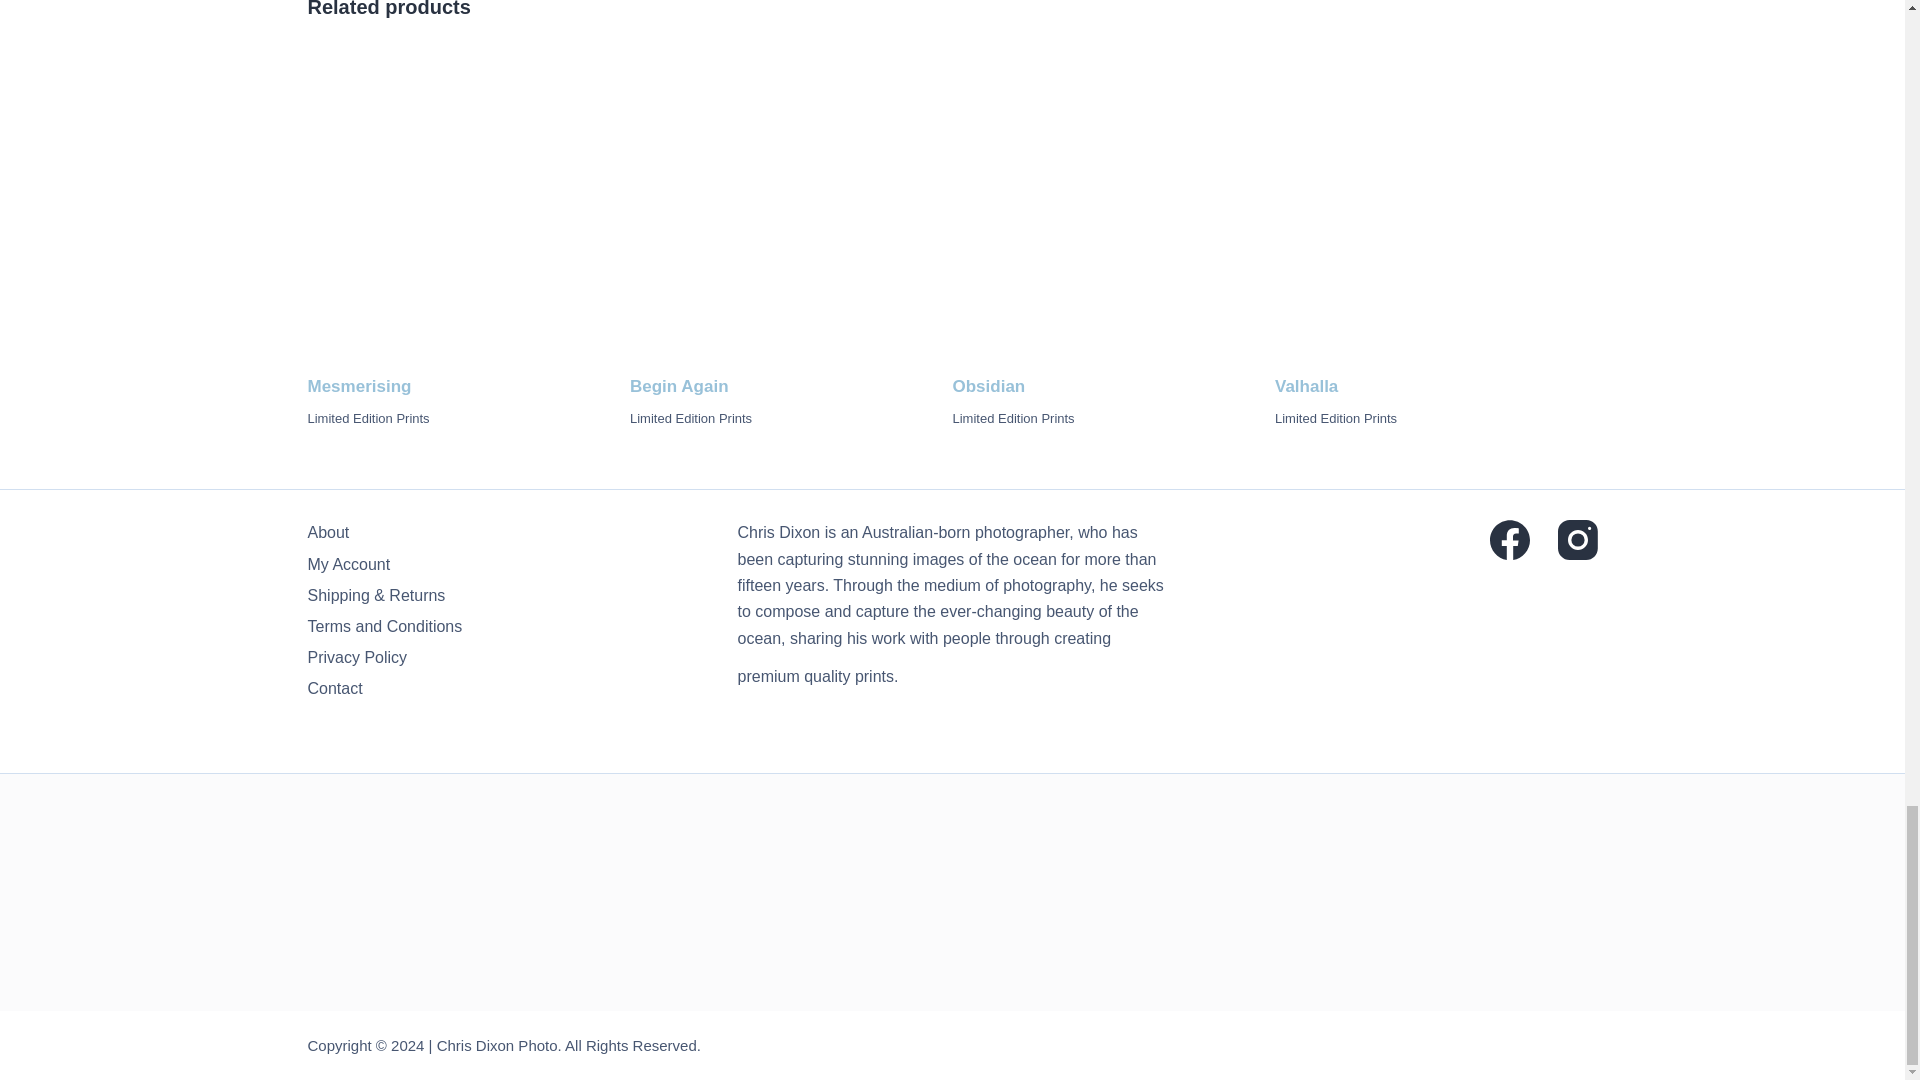 This screenshot has width=1920, height=1080. Describe the element at coordinates (1436, 212) in the screenshot. I see `Valhalla` at that location.